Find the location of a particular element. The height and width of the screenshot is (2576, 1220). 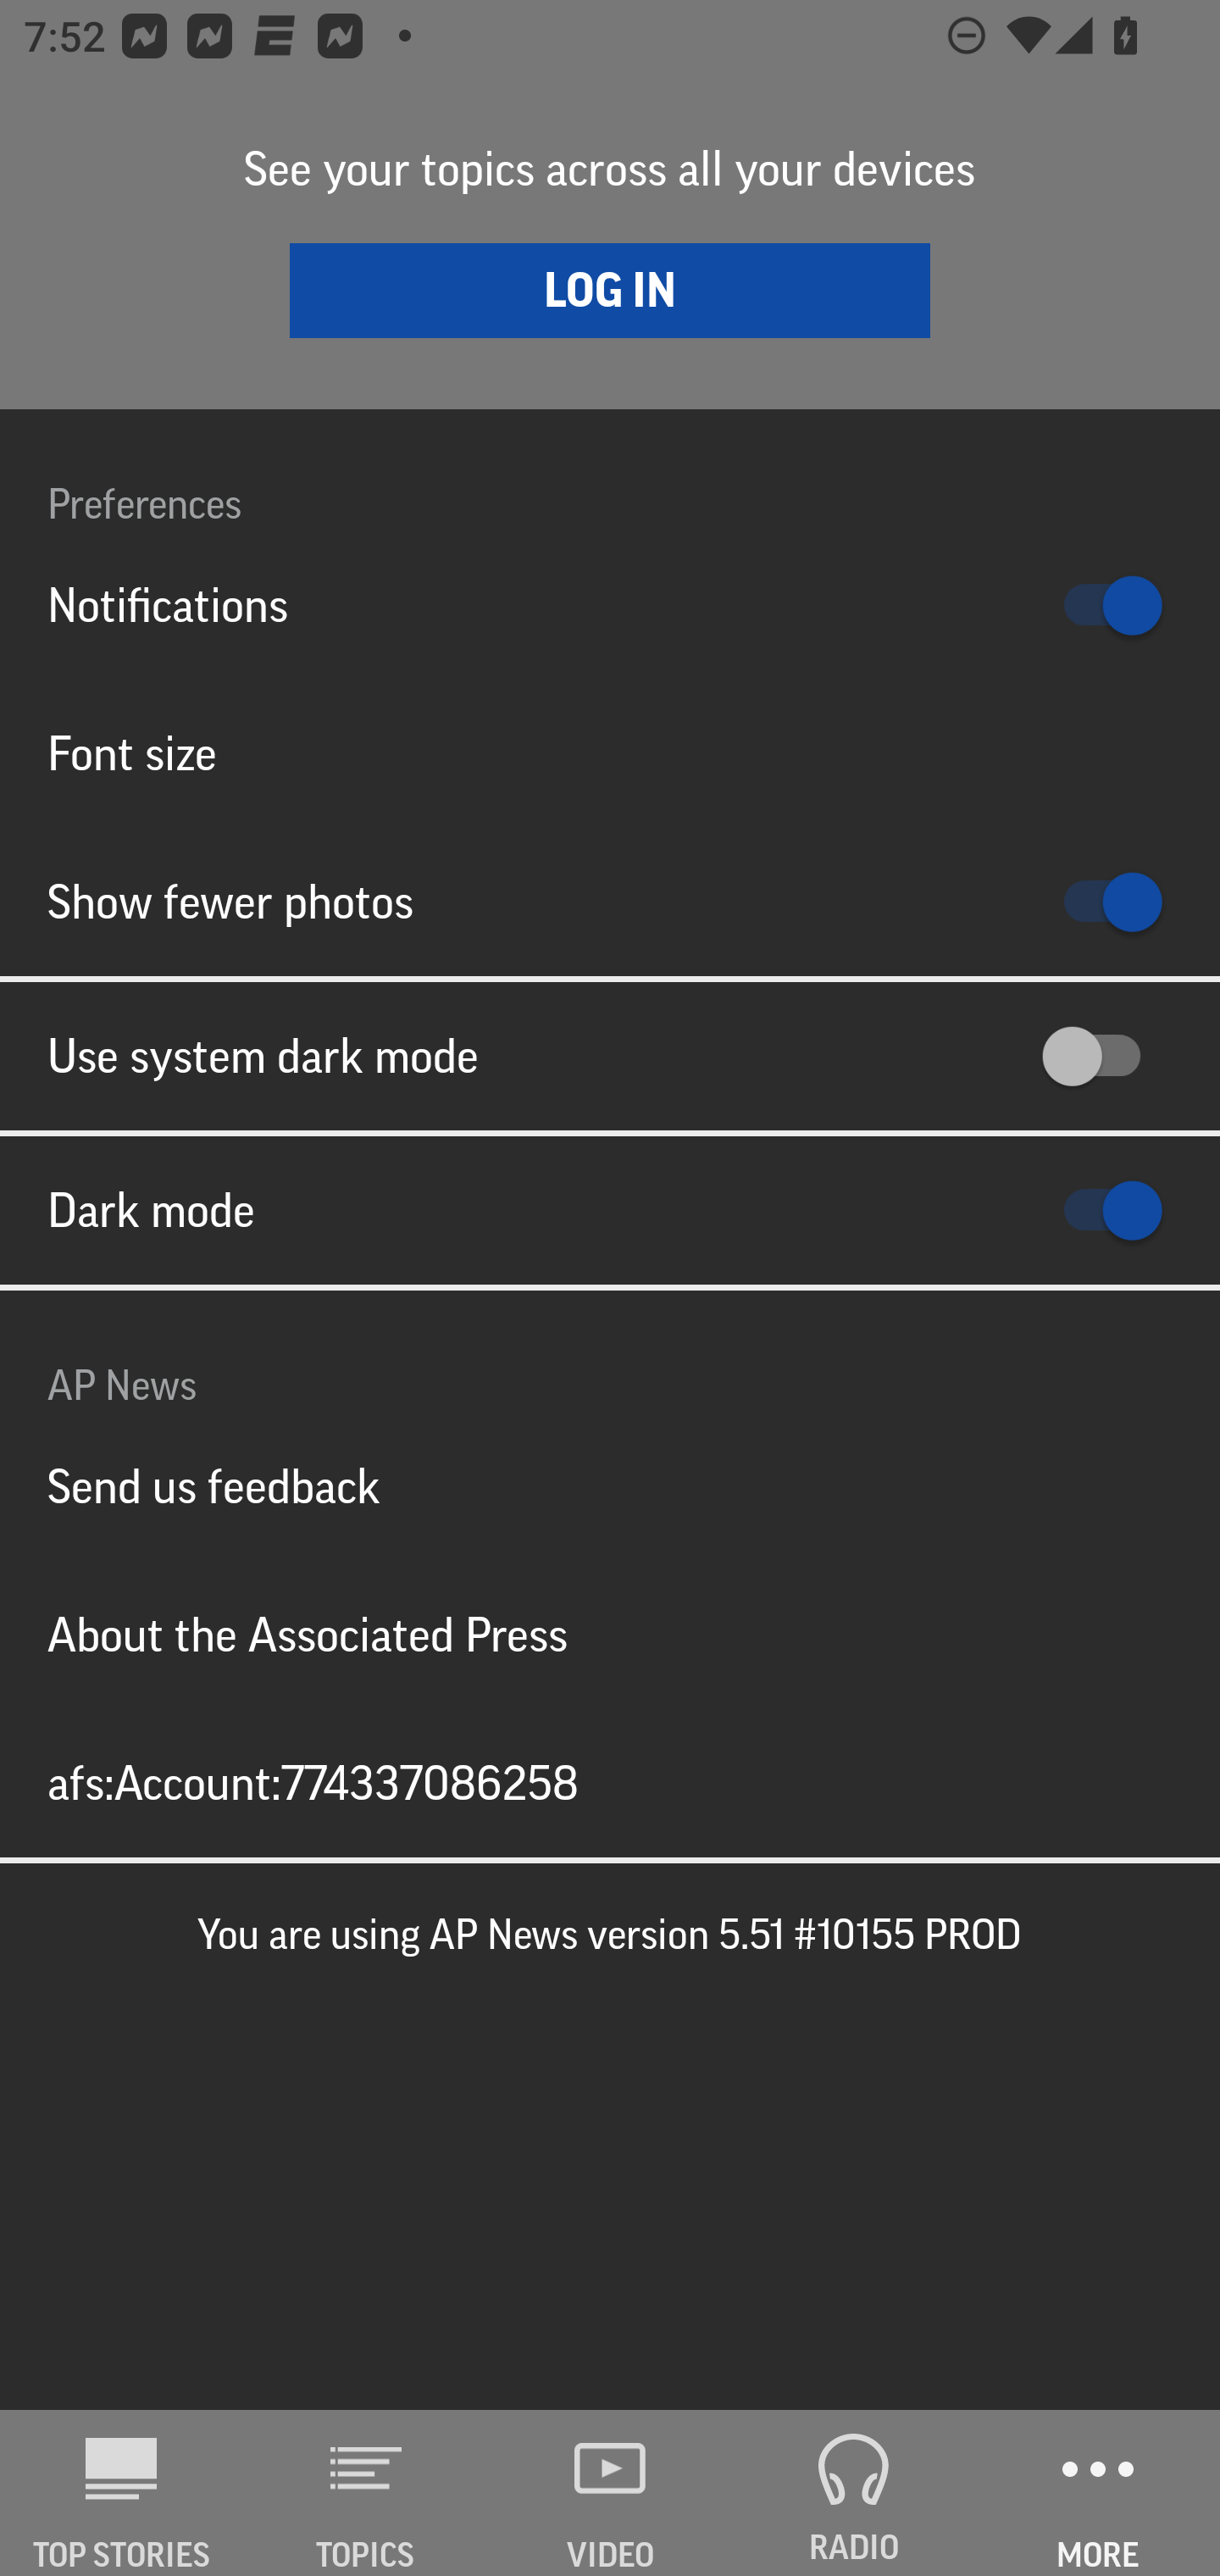

About the Associated Press is located at coordinates (610, 1634).